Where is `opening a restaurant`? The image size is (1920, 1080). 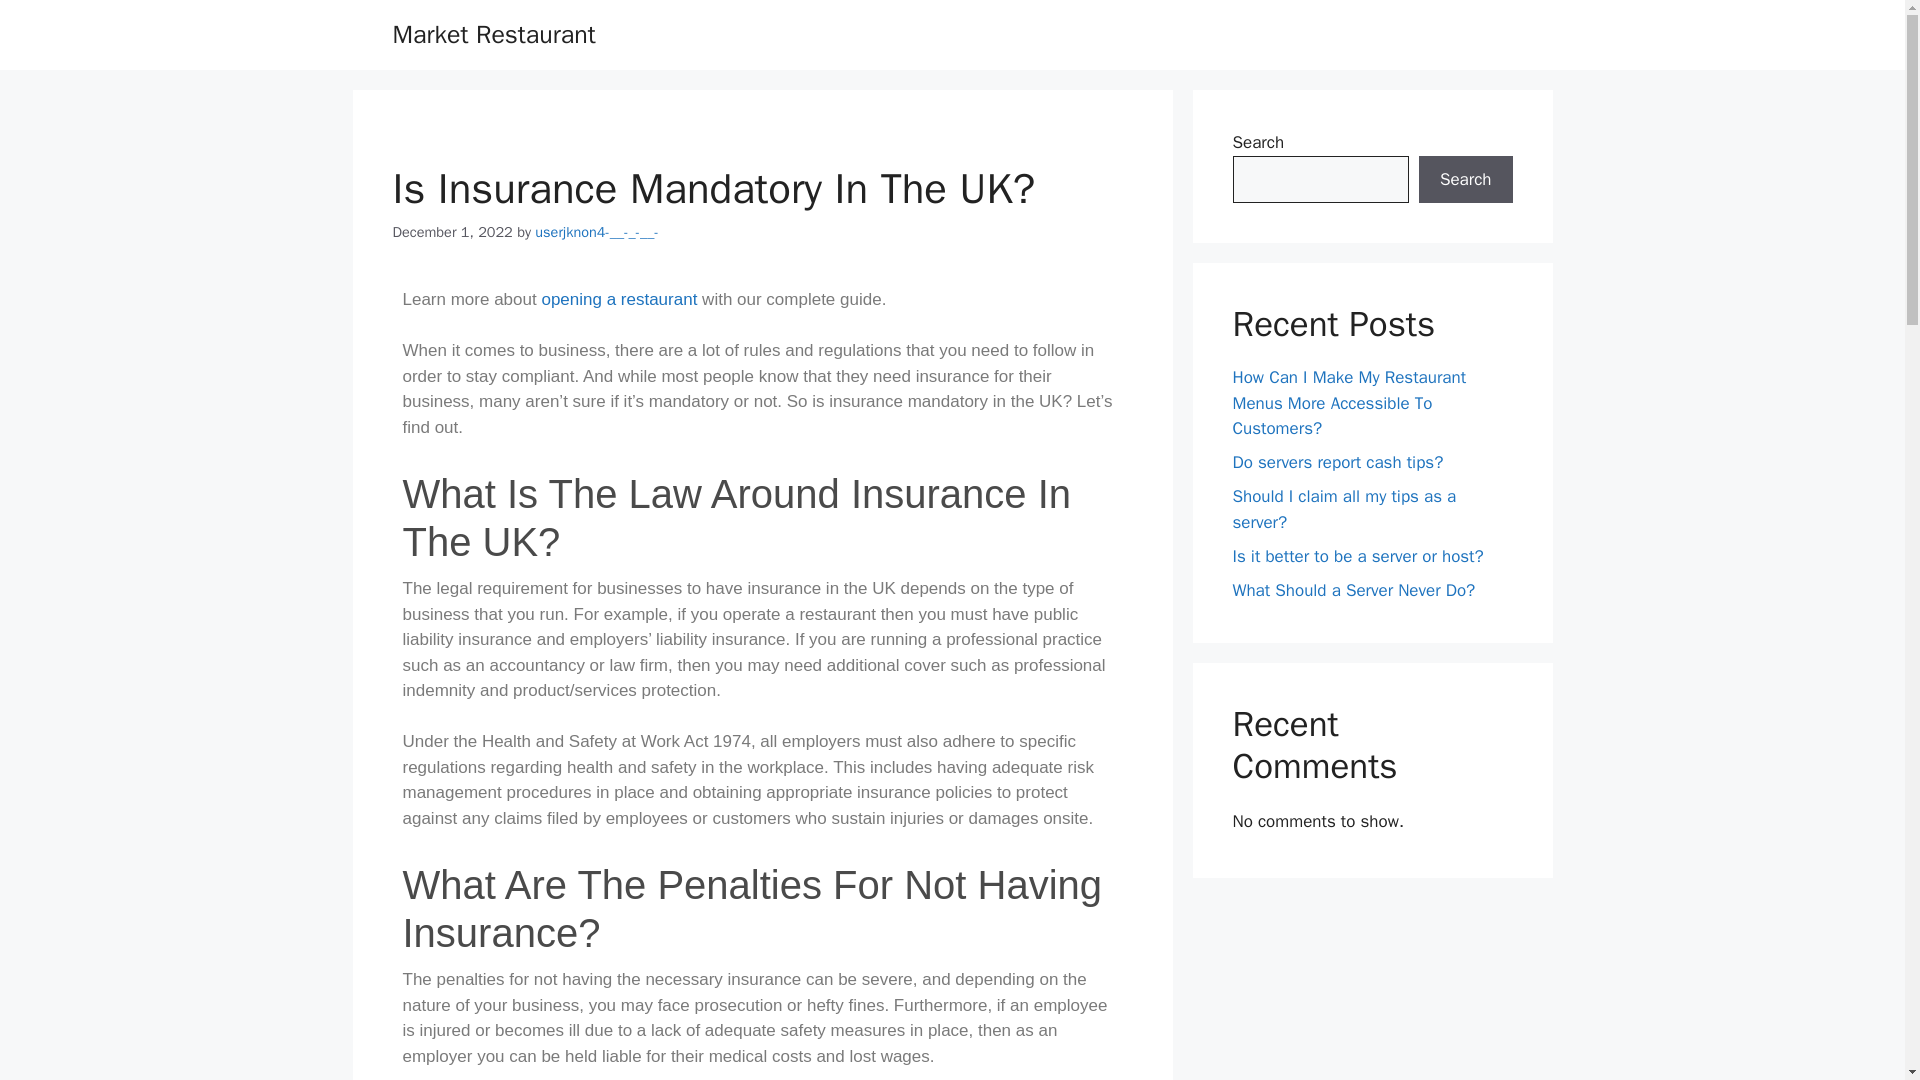
opening a restaurant is located at coordinates (618, 299).